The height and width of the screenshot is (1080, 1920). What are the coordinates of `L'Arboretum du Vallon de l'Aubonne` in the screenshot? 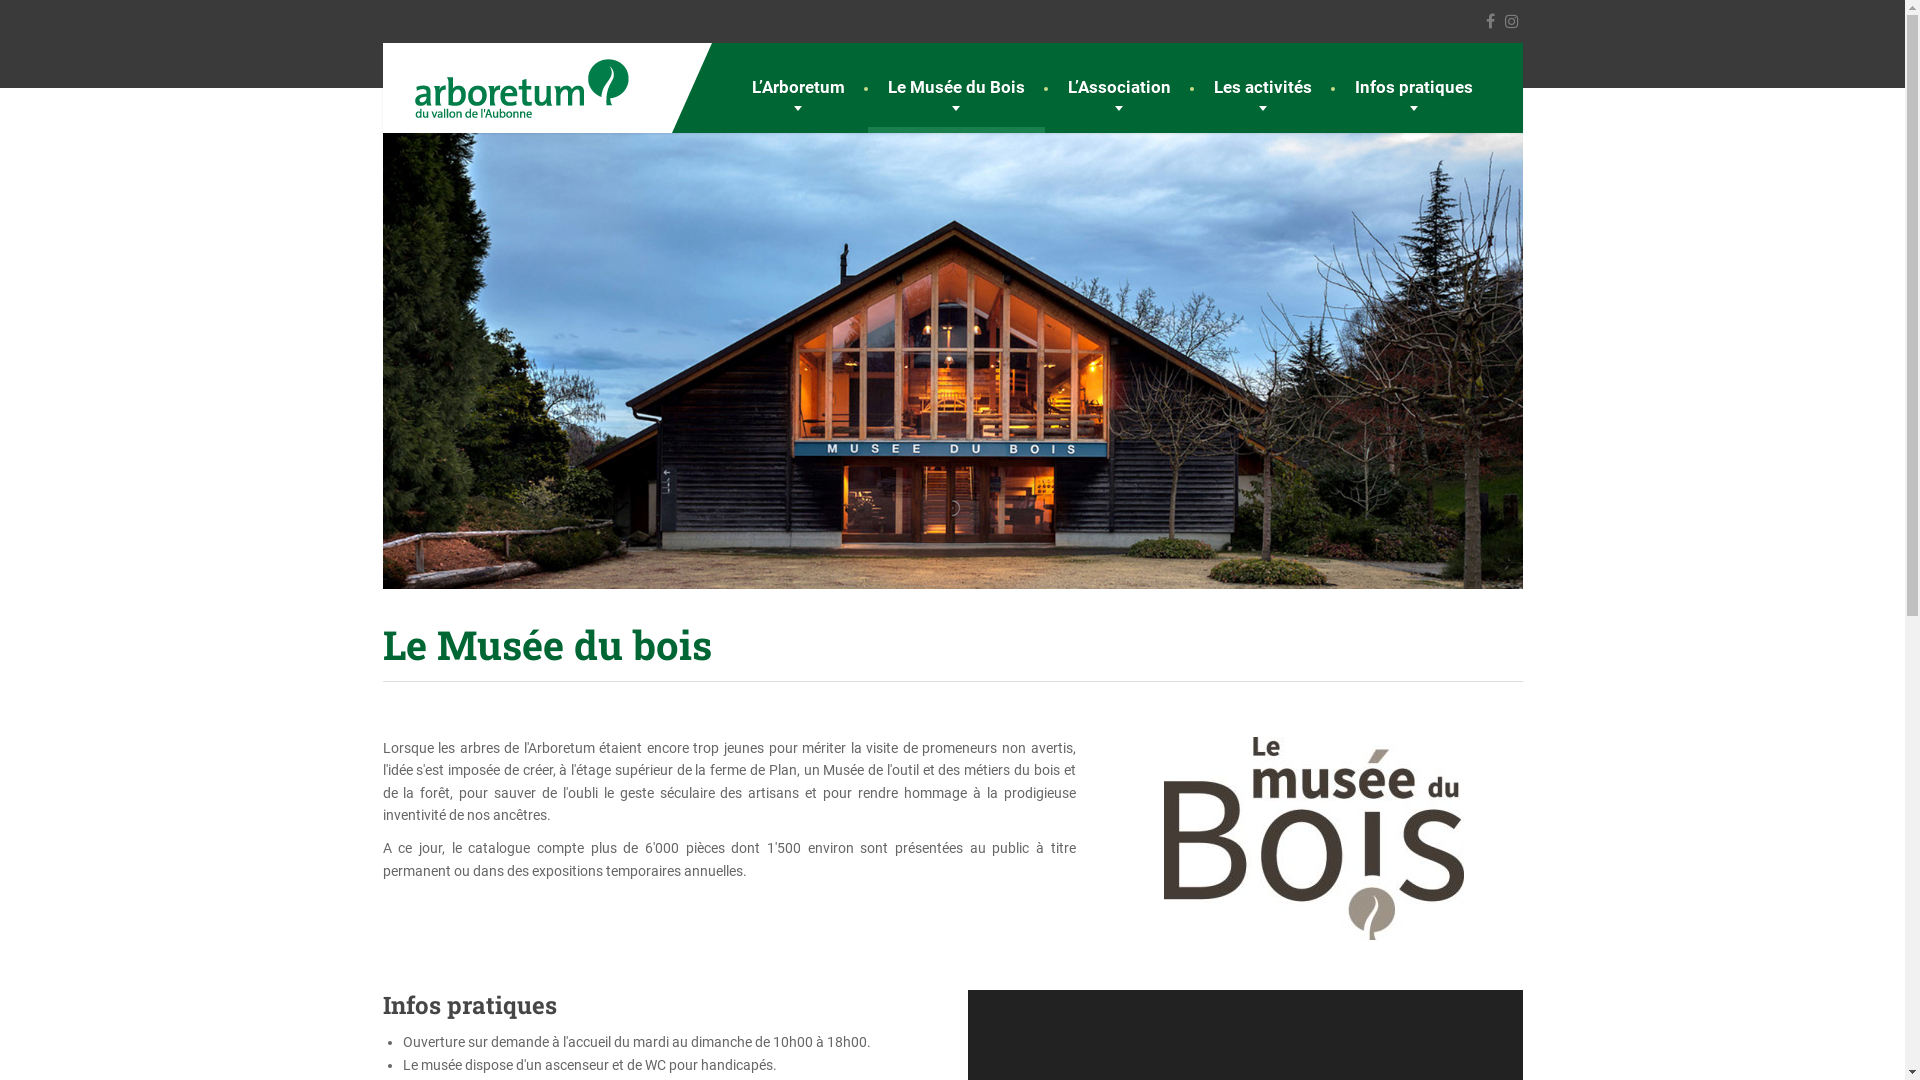 It's located at (547, 88).